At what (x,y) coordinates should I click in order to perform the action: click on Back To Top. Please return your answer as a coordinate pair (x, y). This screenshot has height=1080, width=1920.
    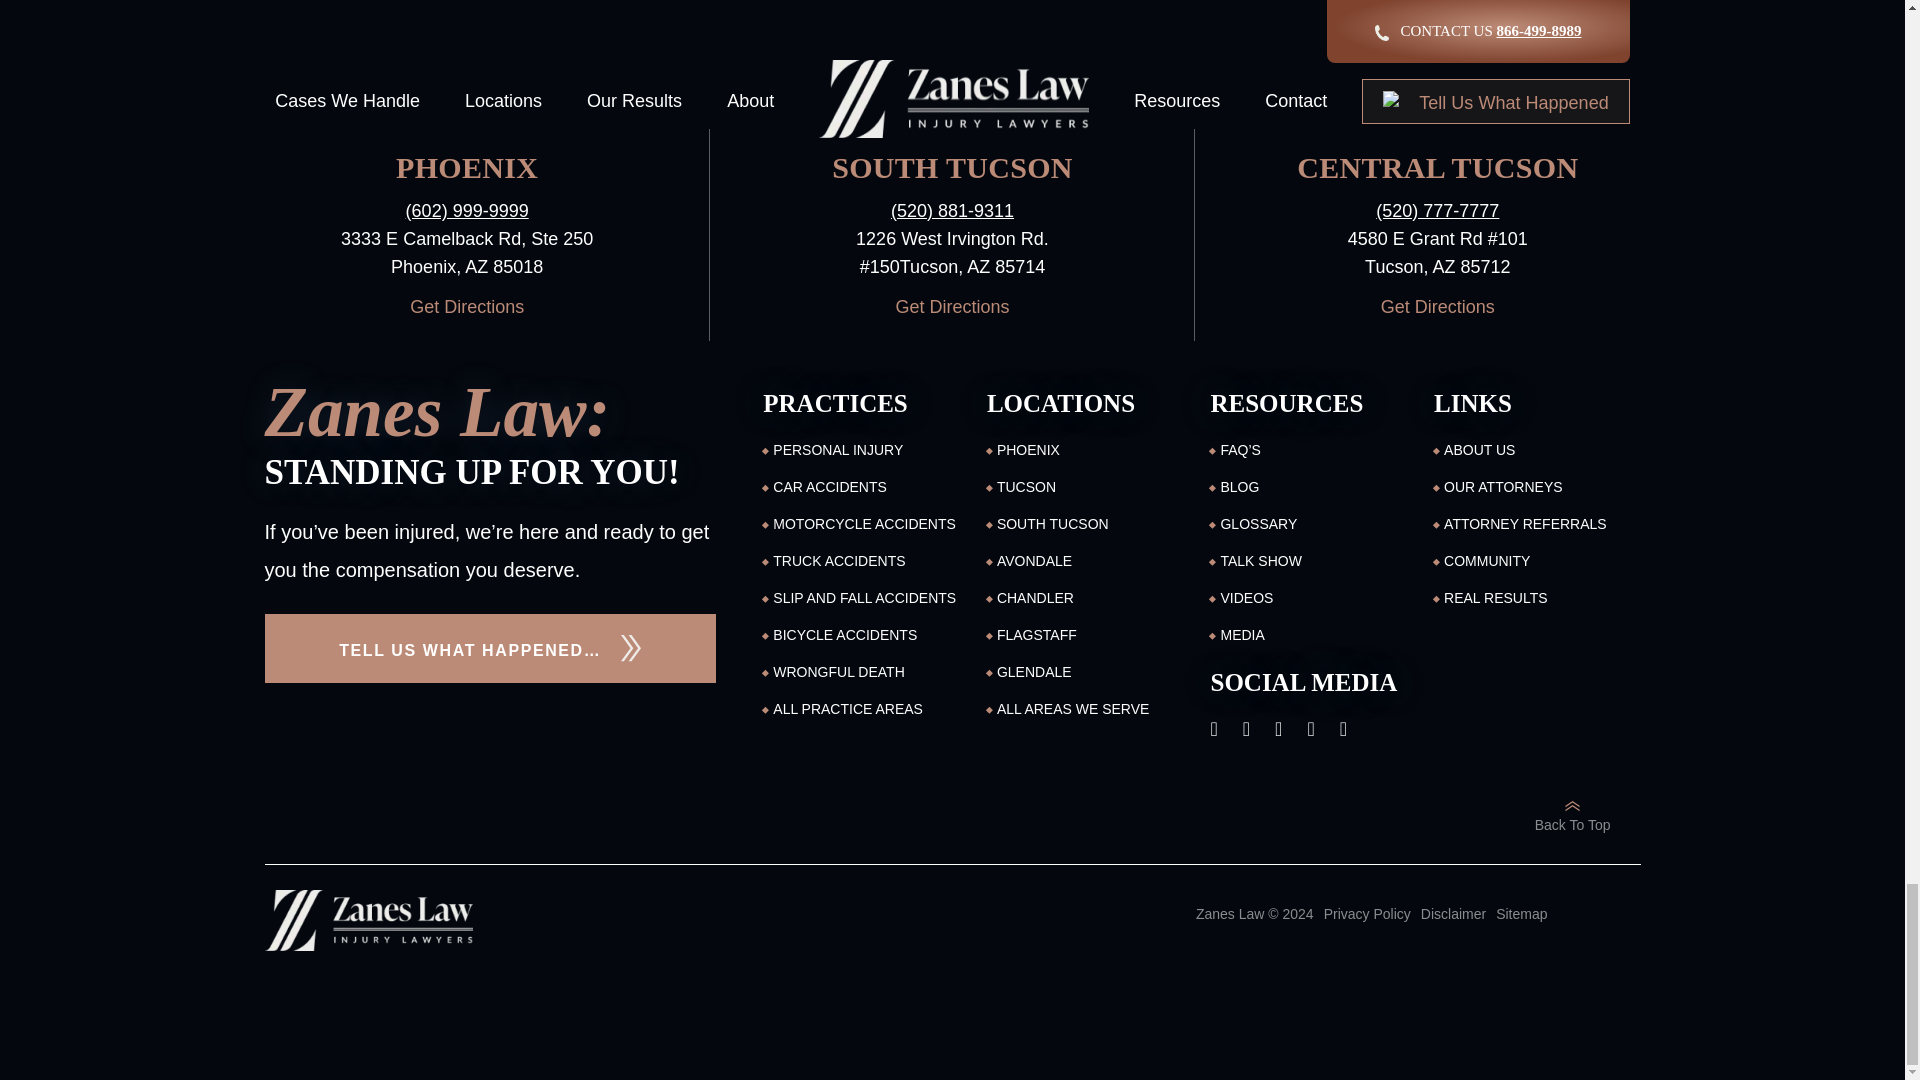
    Looking at the image, I should click on (1572, 814).